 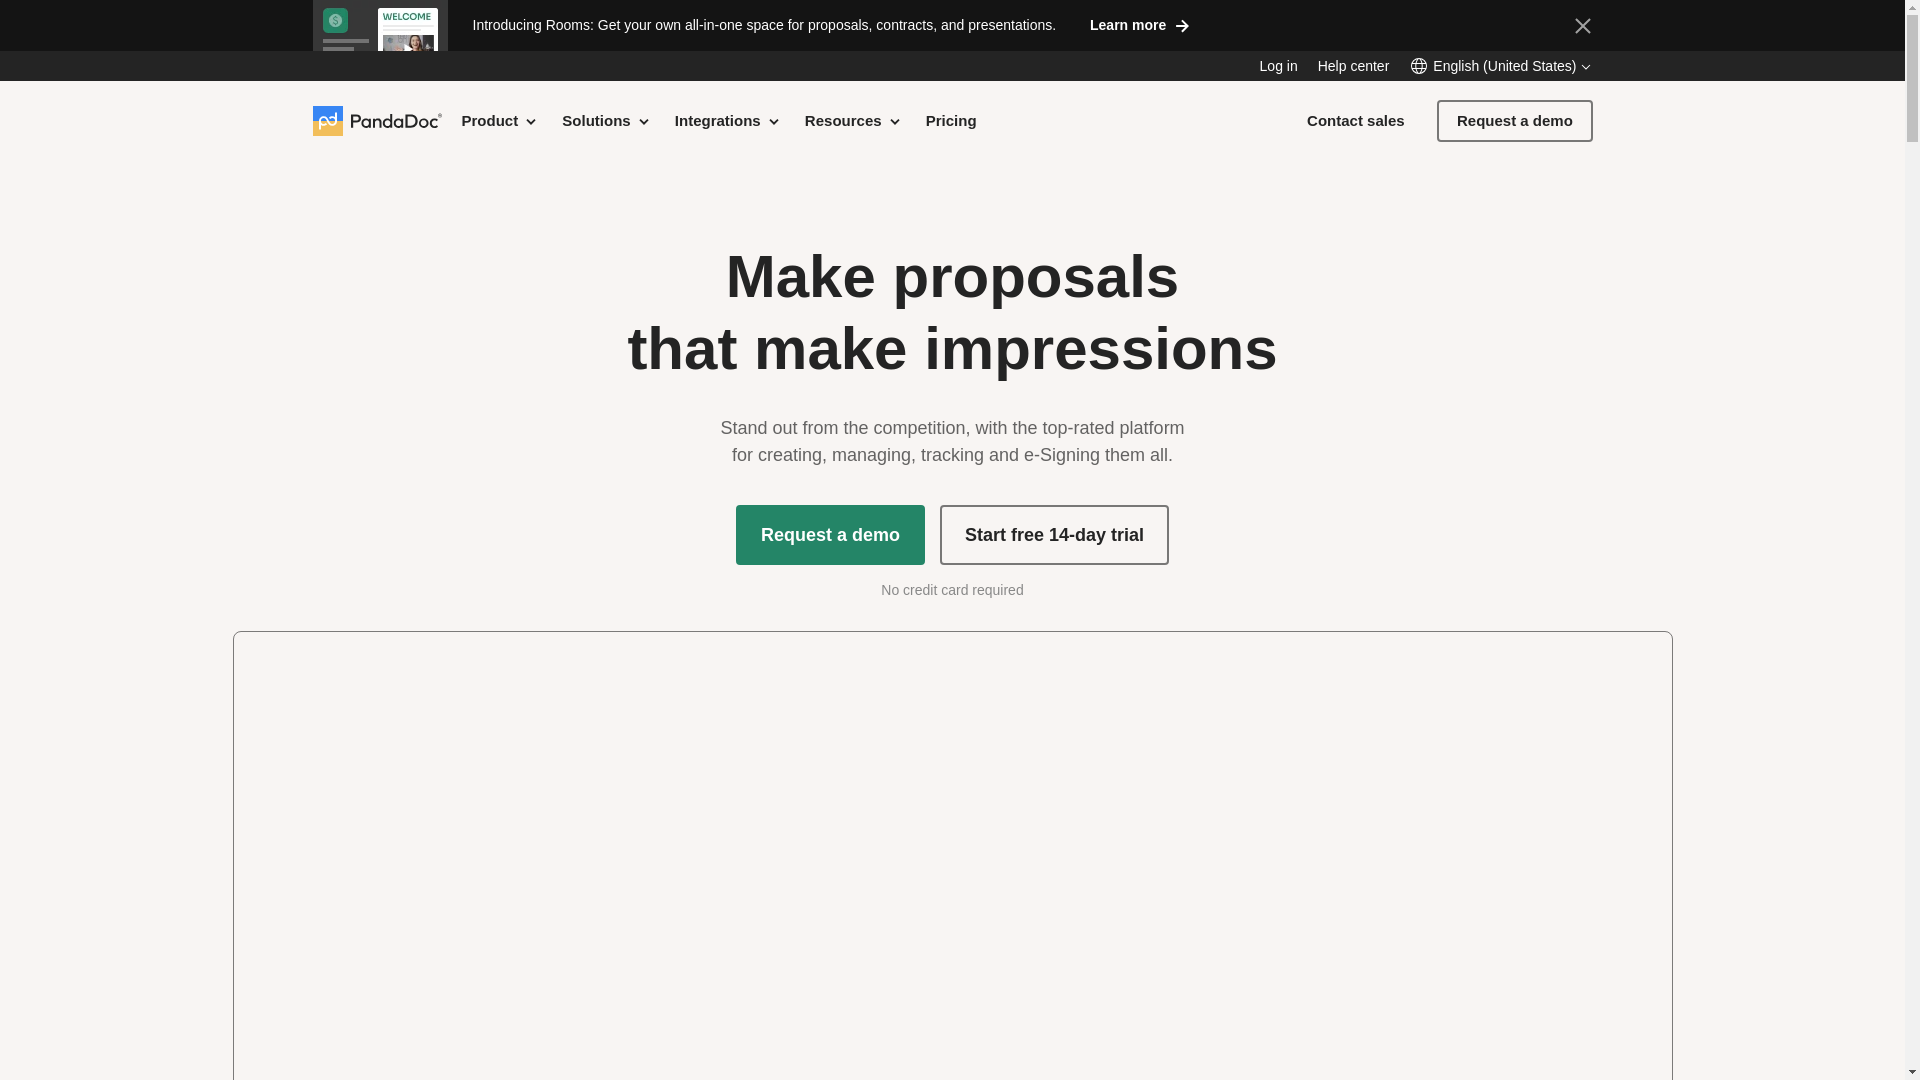 What do you see at coordinates (1278, 66) in the screenshot?
I see `Log in` at bounding box center [1278, 66].